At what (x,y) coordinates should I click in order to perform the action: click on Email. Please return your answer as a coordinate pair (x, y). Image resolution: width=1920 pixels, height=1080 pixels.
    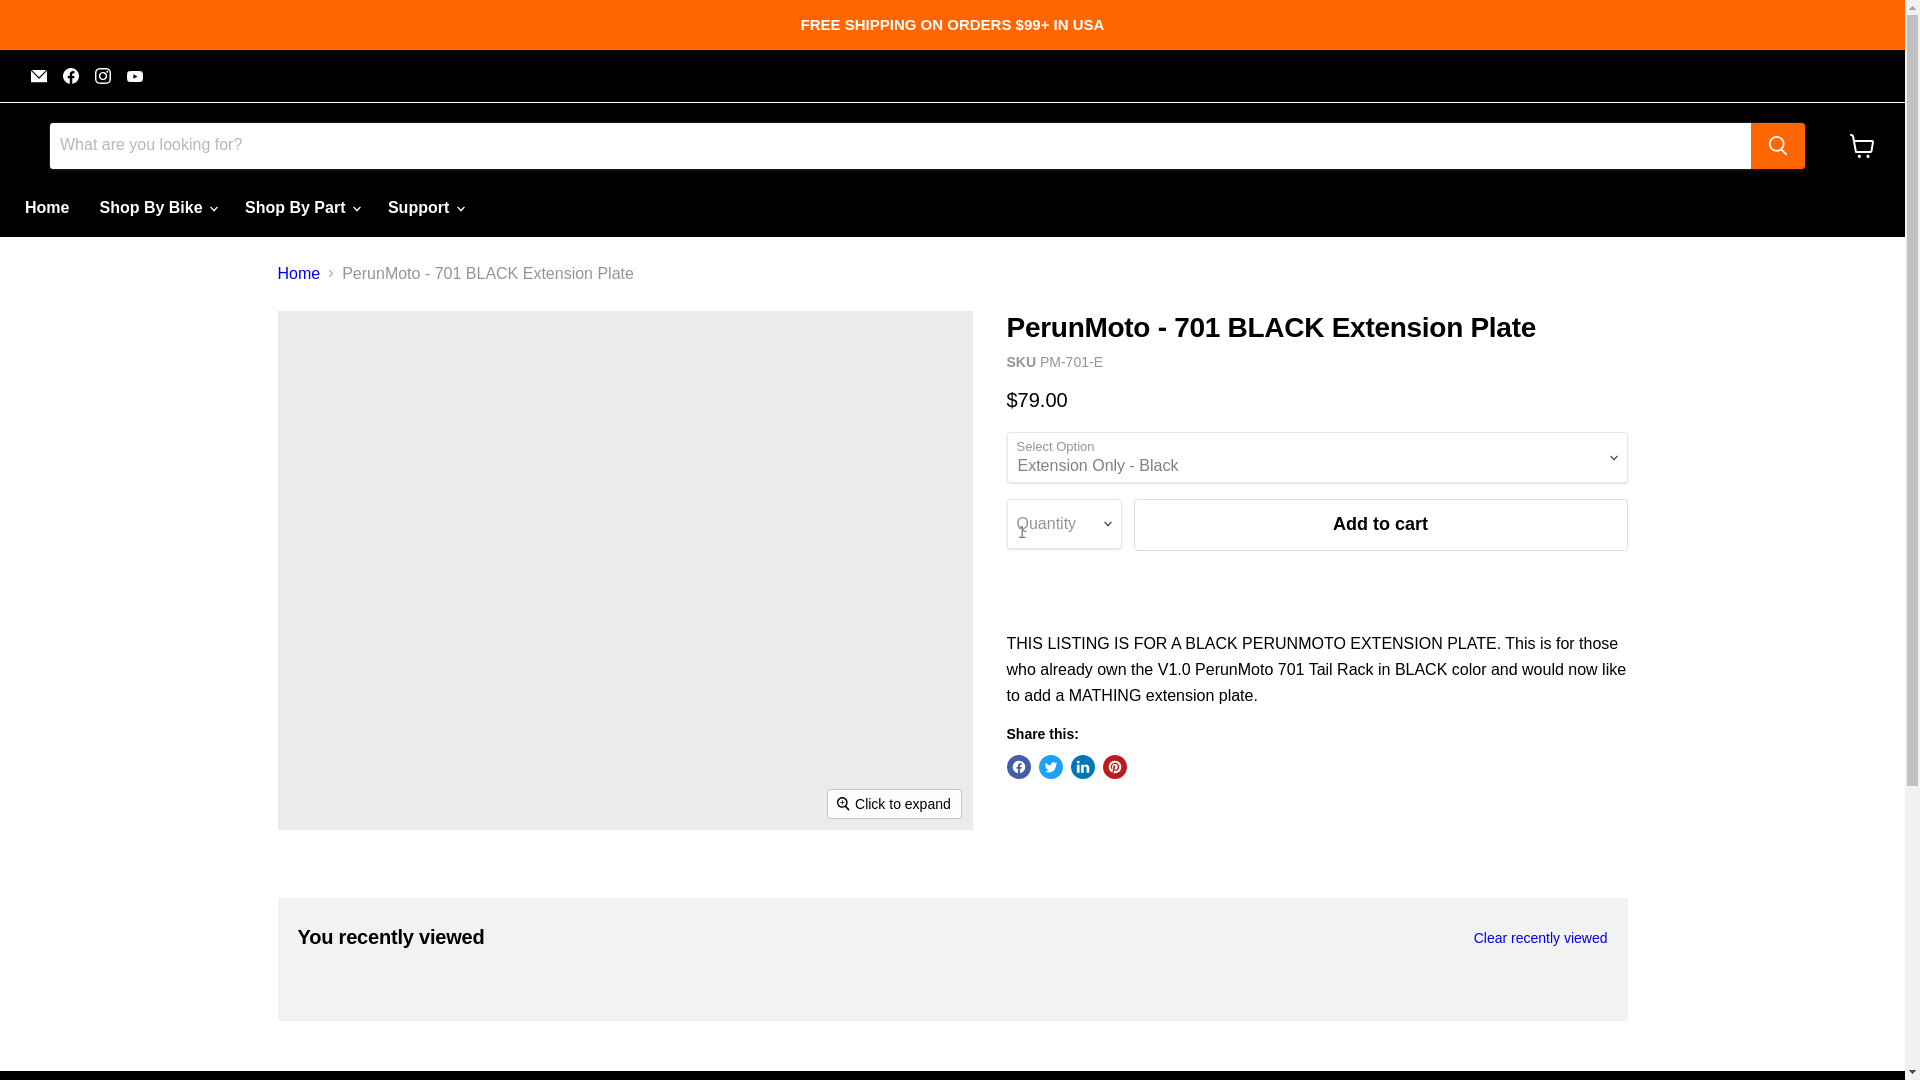
    Looking at the image, I should click on (38, 75).